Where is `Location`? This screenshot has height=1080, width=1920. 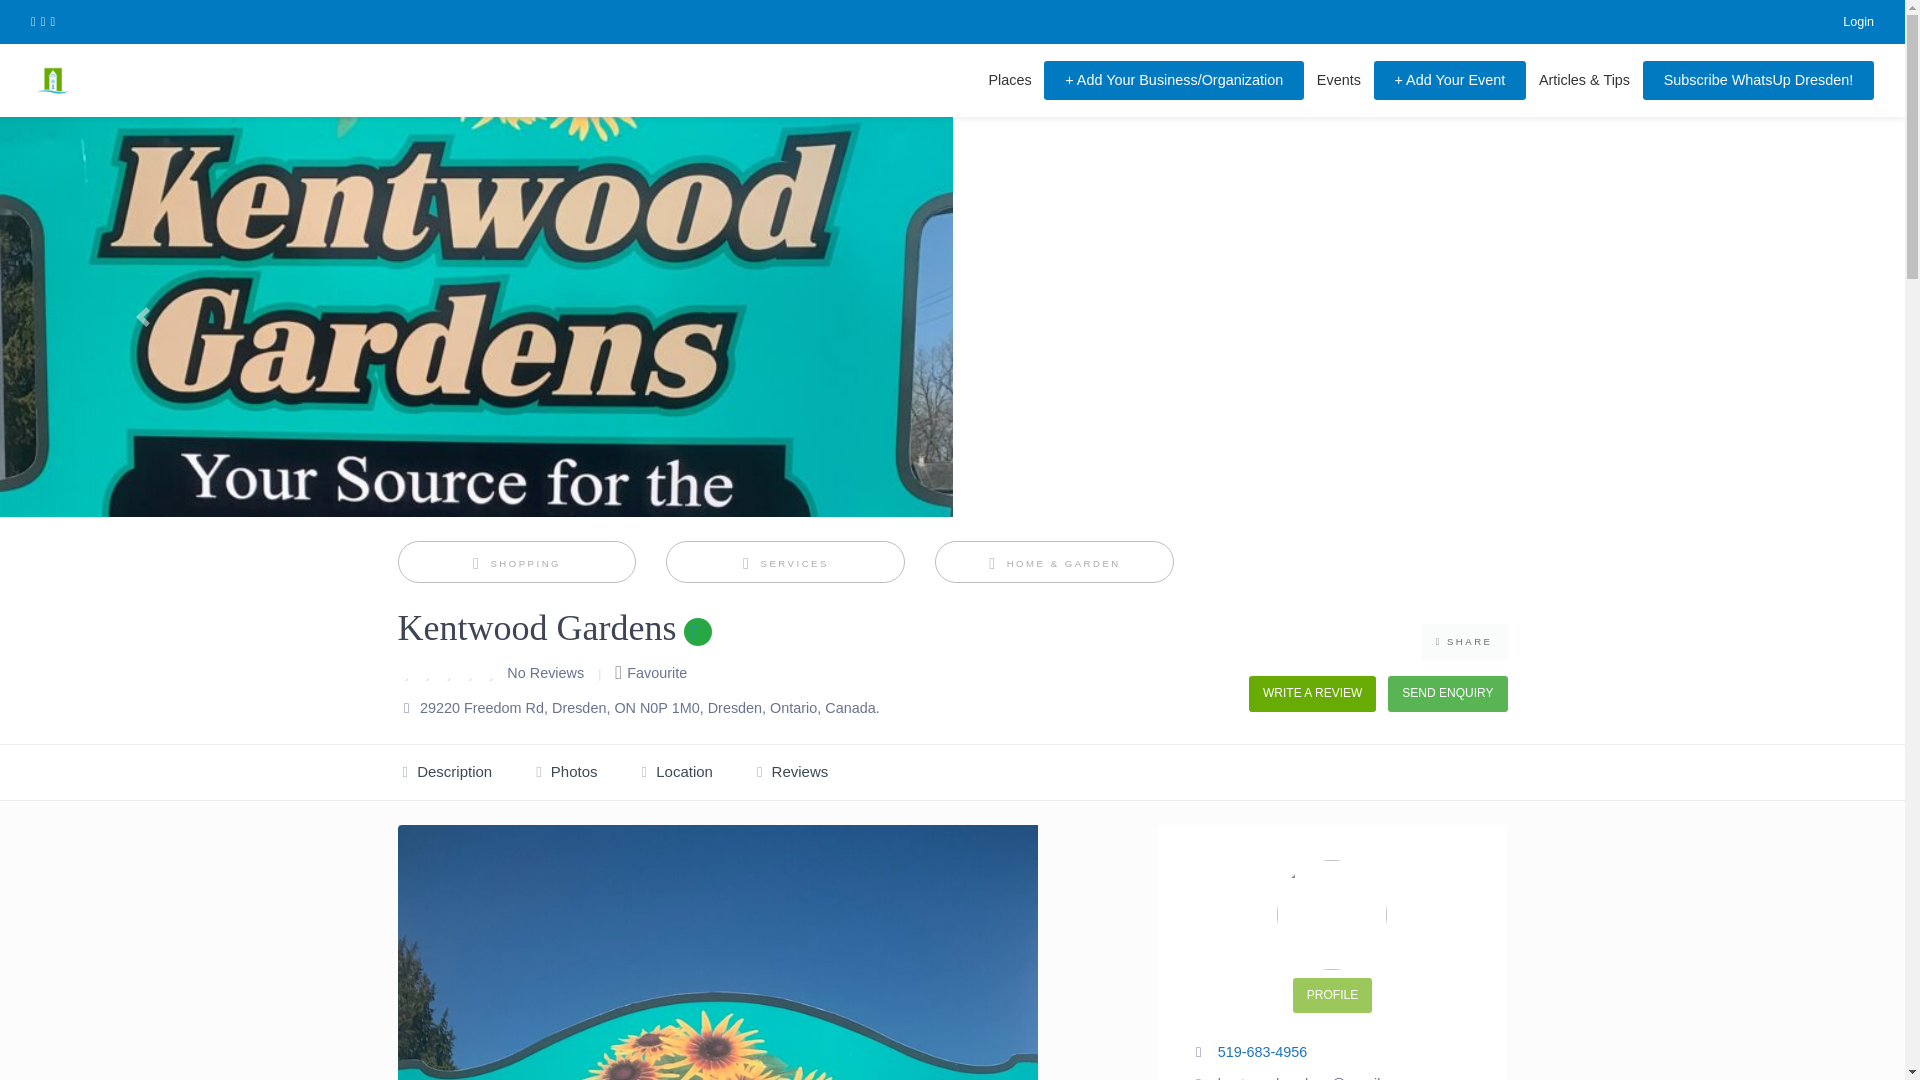 Location is located at coordinates (678, 773).